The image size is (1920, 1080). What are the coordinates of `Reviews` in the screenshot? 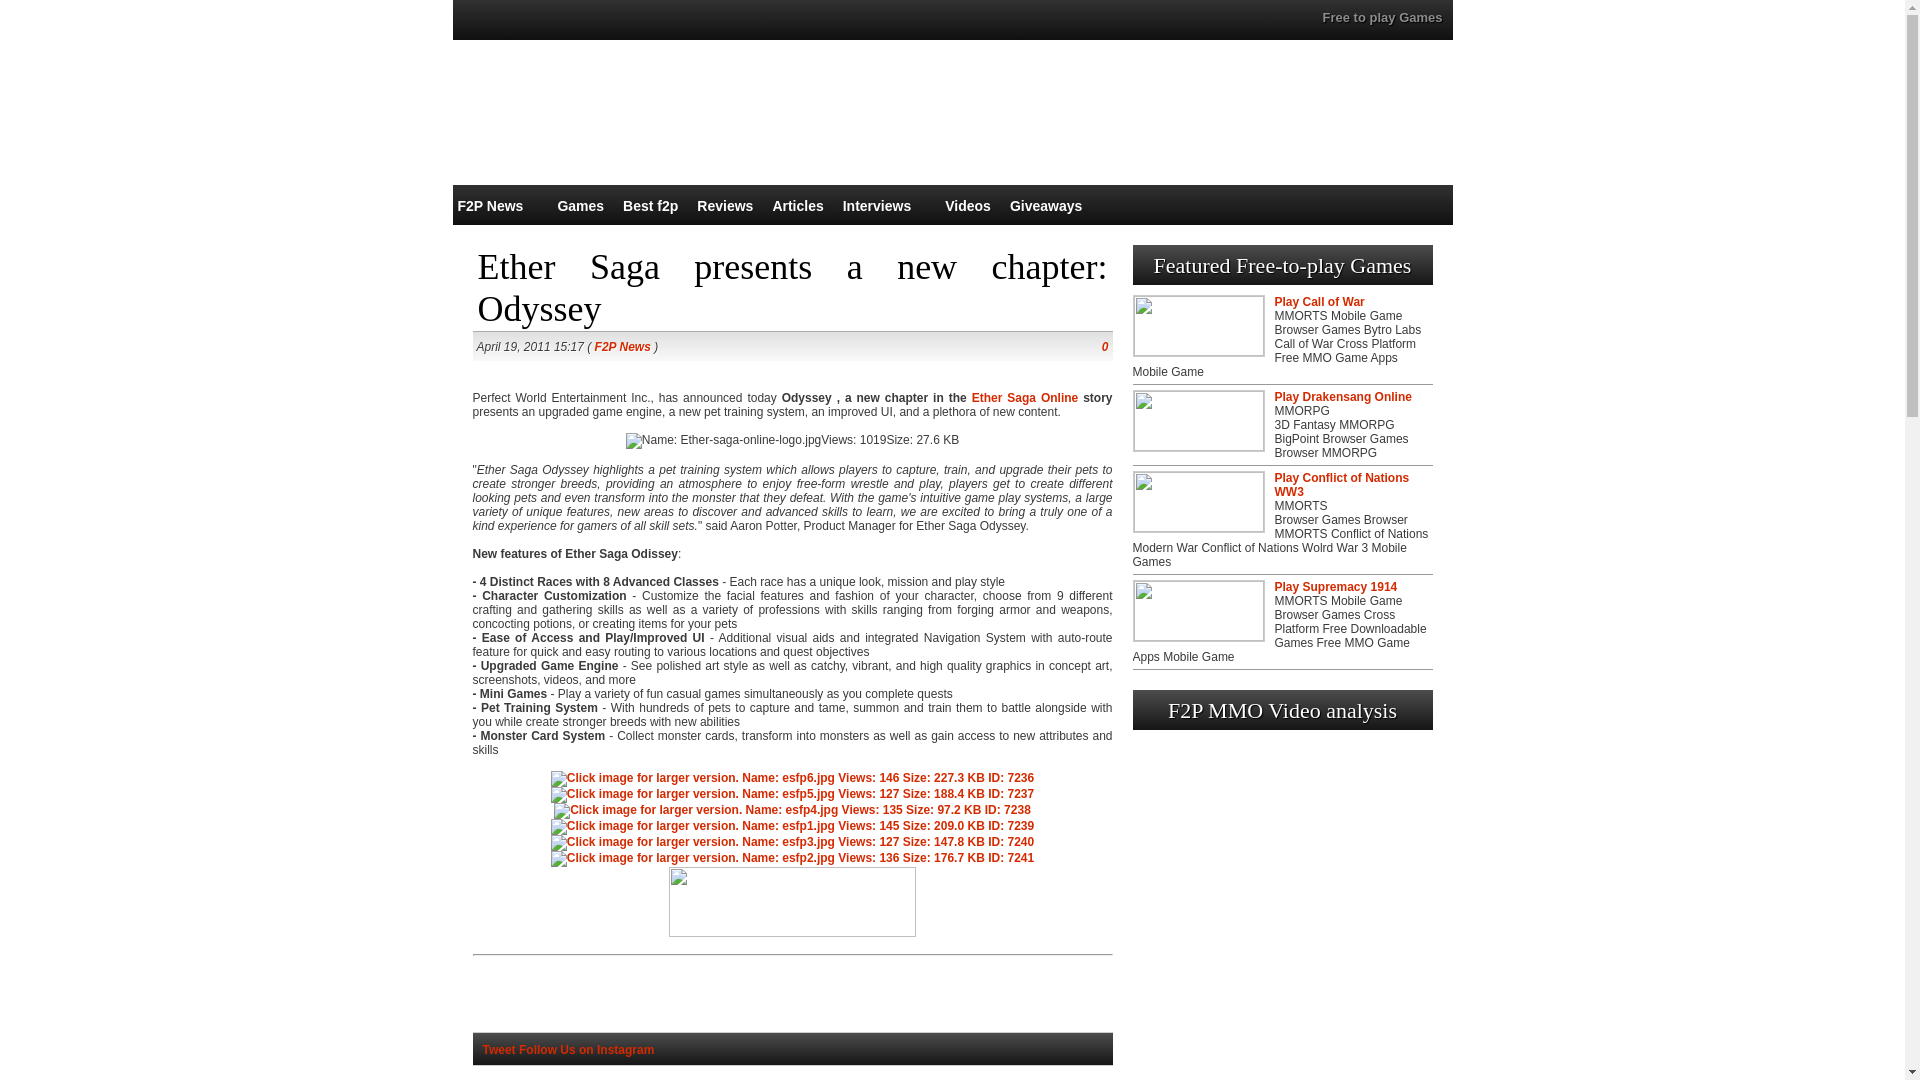 It's located at (724, 205).